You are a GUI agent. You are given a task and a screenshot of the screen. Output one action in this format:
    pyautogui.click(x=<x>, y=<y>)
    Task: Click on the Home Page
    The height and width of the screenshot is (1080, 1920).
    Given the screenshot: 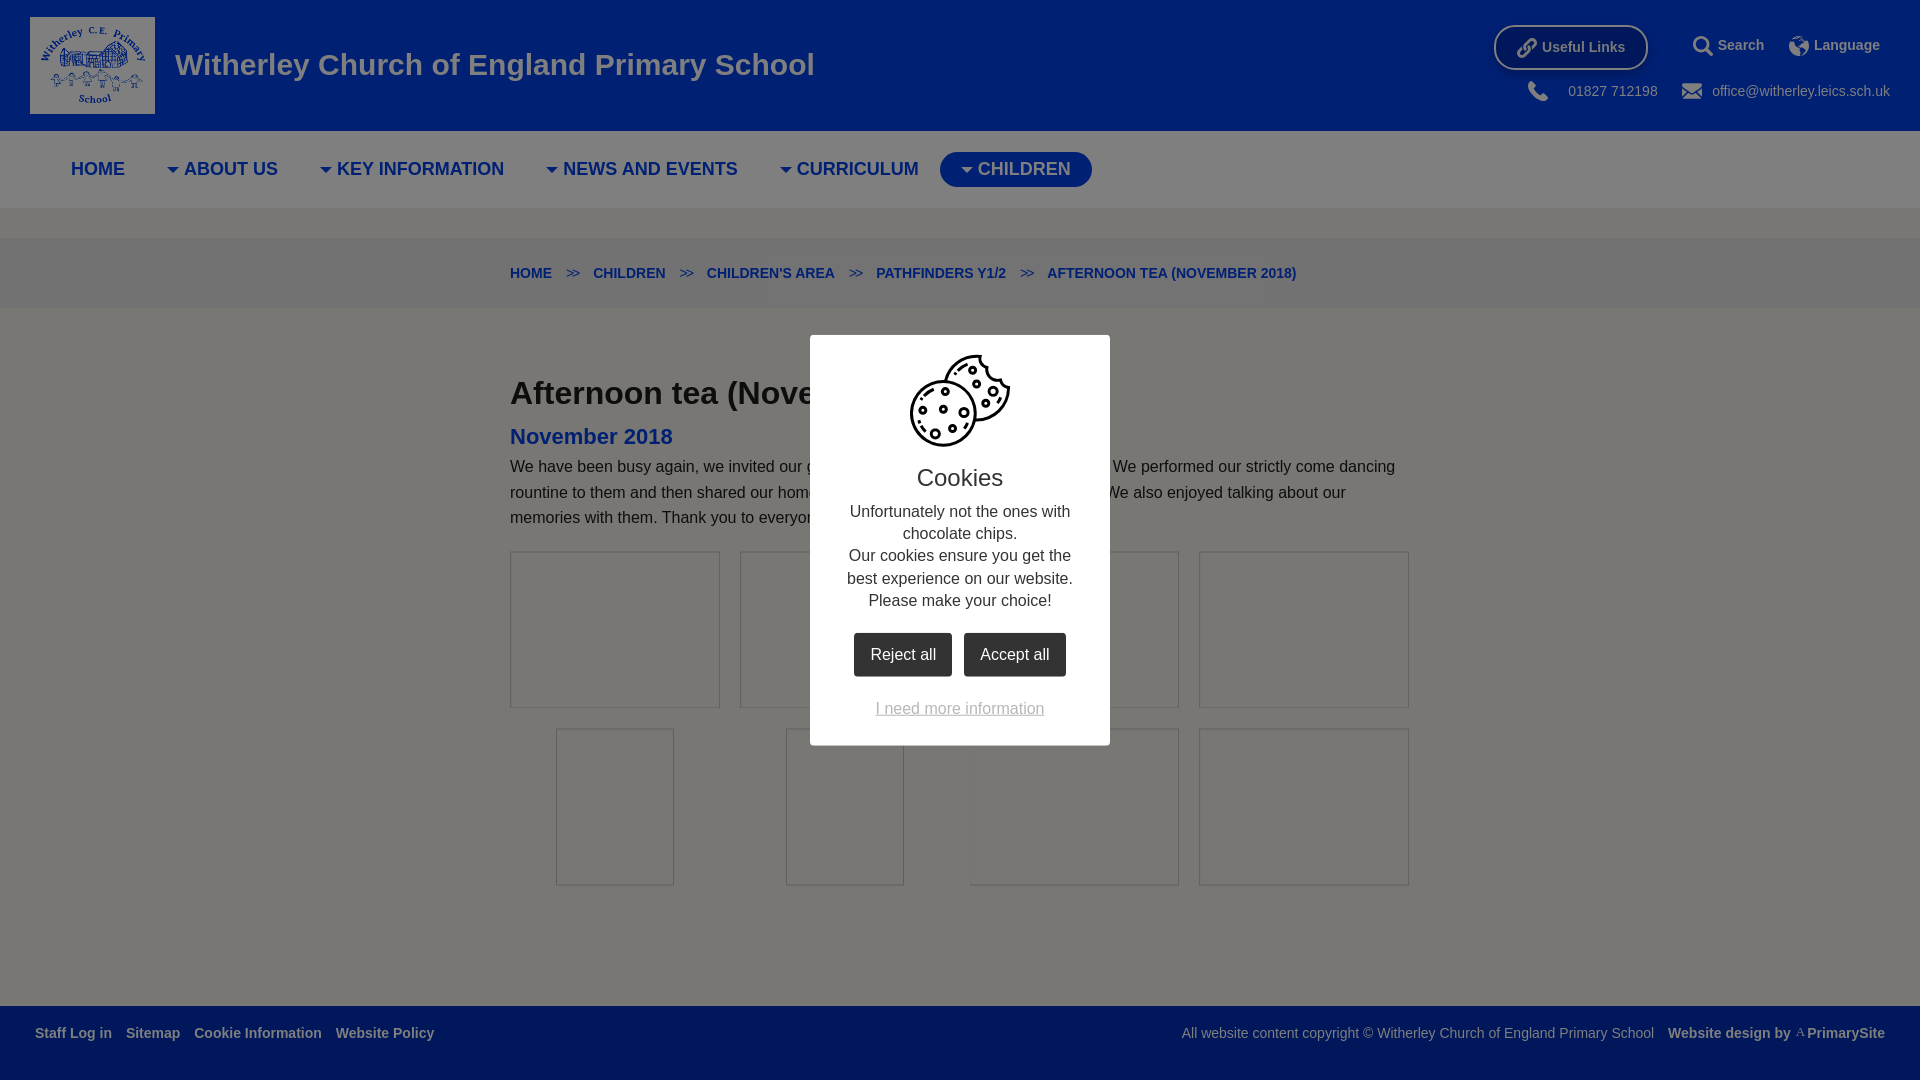 What is the action you would take?
    pyautogui.click(x=92, y=66)
    